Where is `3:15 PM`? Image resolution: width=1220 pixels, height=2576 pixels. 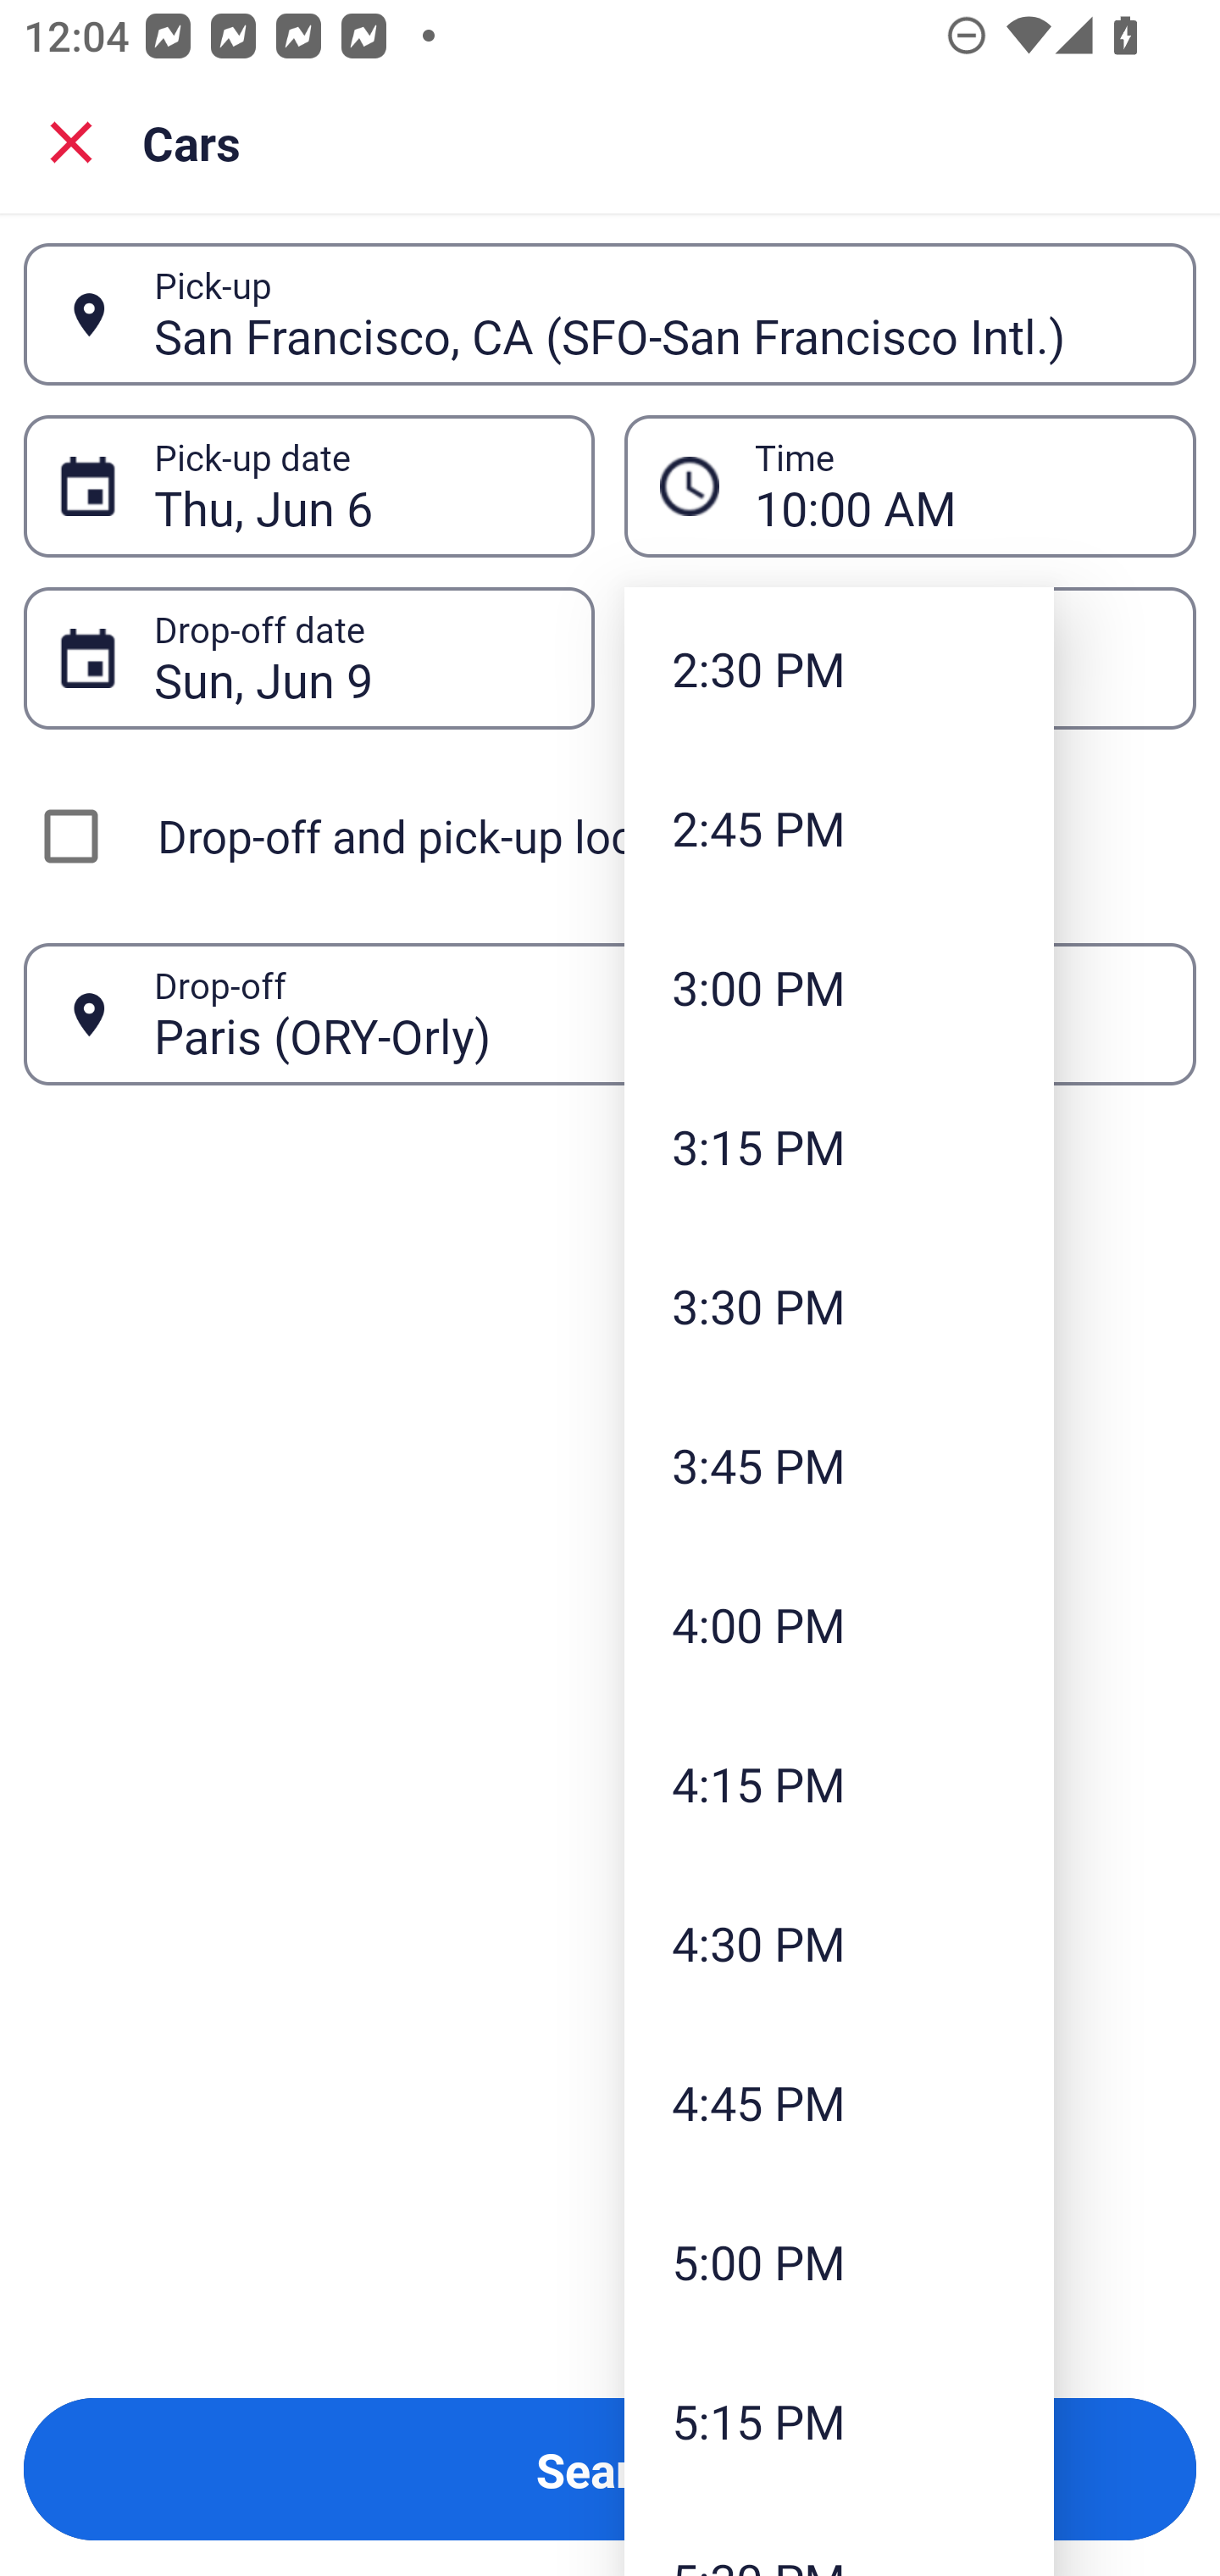 3:15 PM is located at coordinates (839, 1146).